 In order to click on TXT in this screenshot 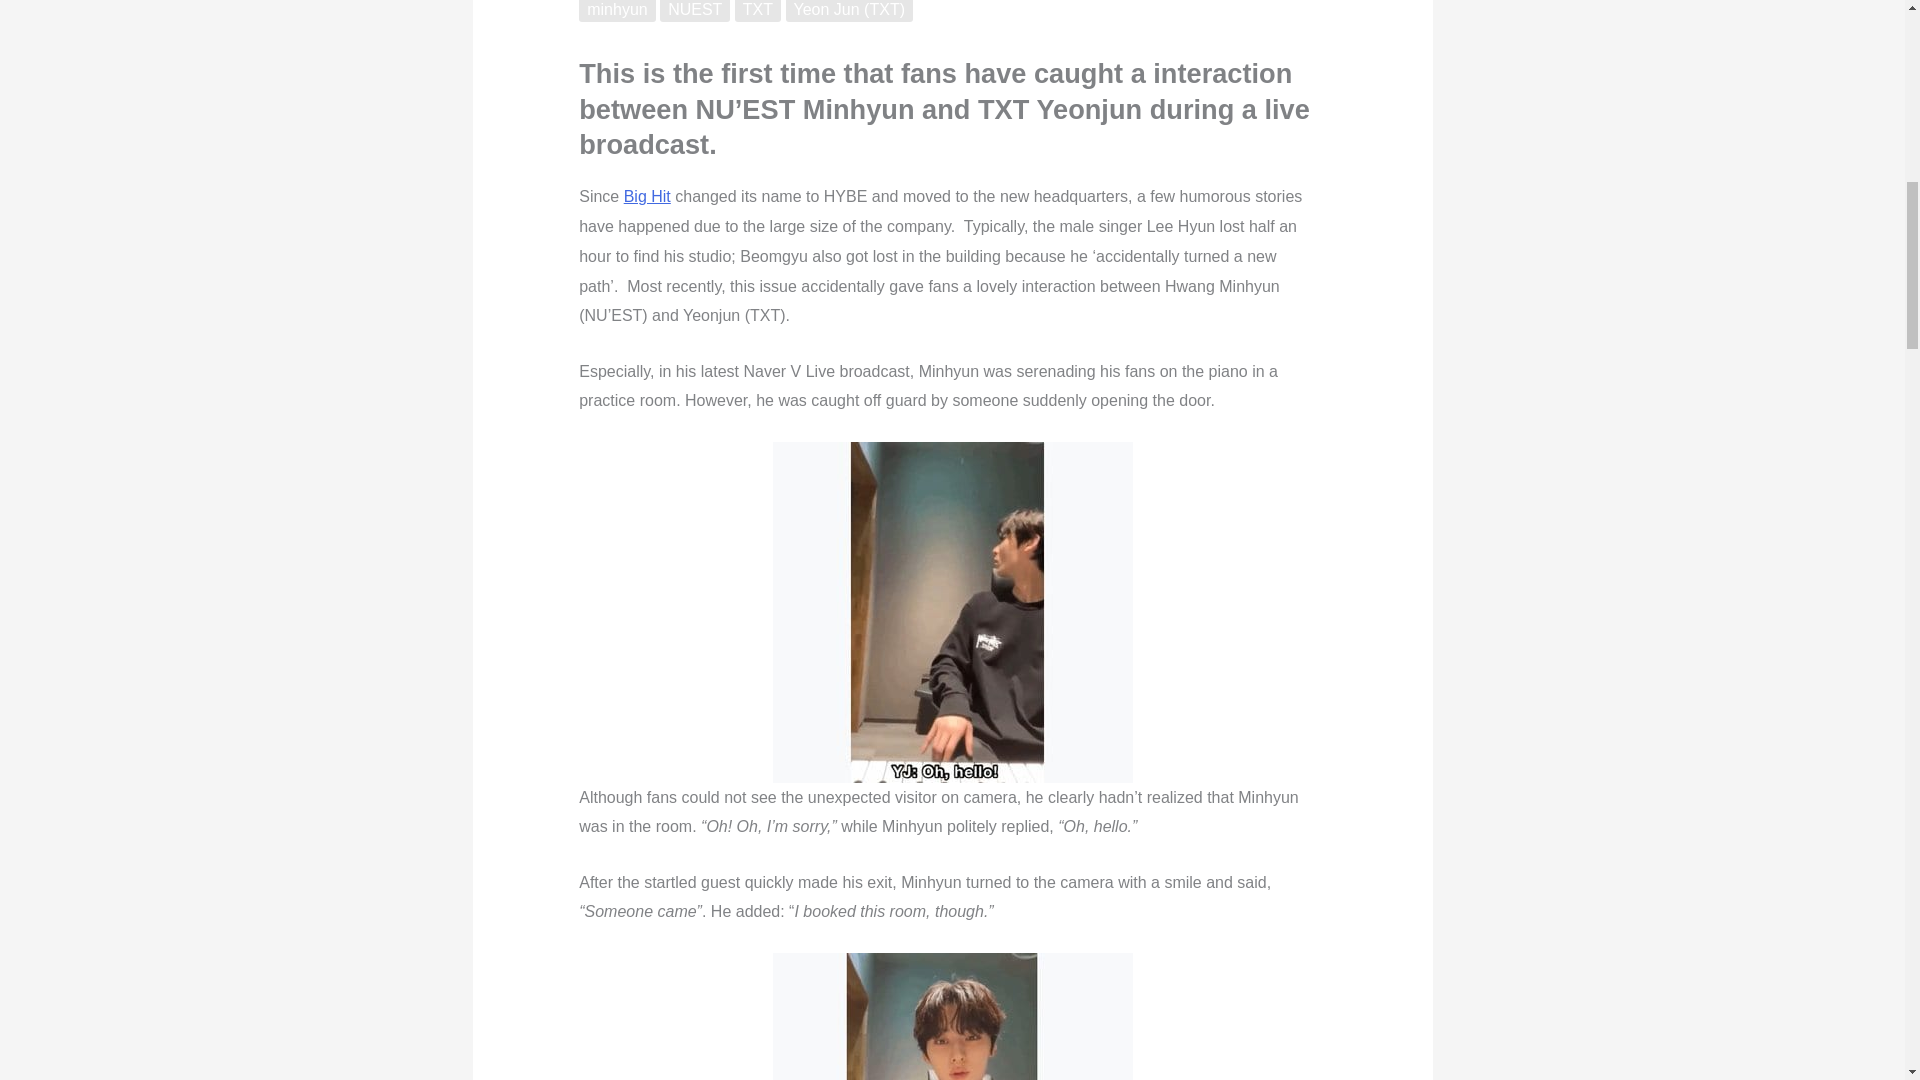, I will do `click(758, 10)`.